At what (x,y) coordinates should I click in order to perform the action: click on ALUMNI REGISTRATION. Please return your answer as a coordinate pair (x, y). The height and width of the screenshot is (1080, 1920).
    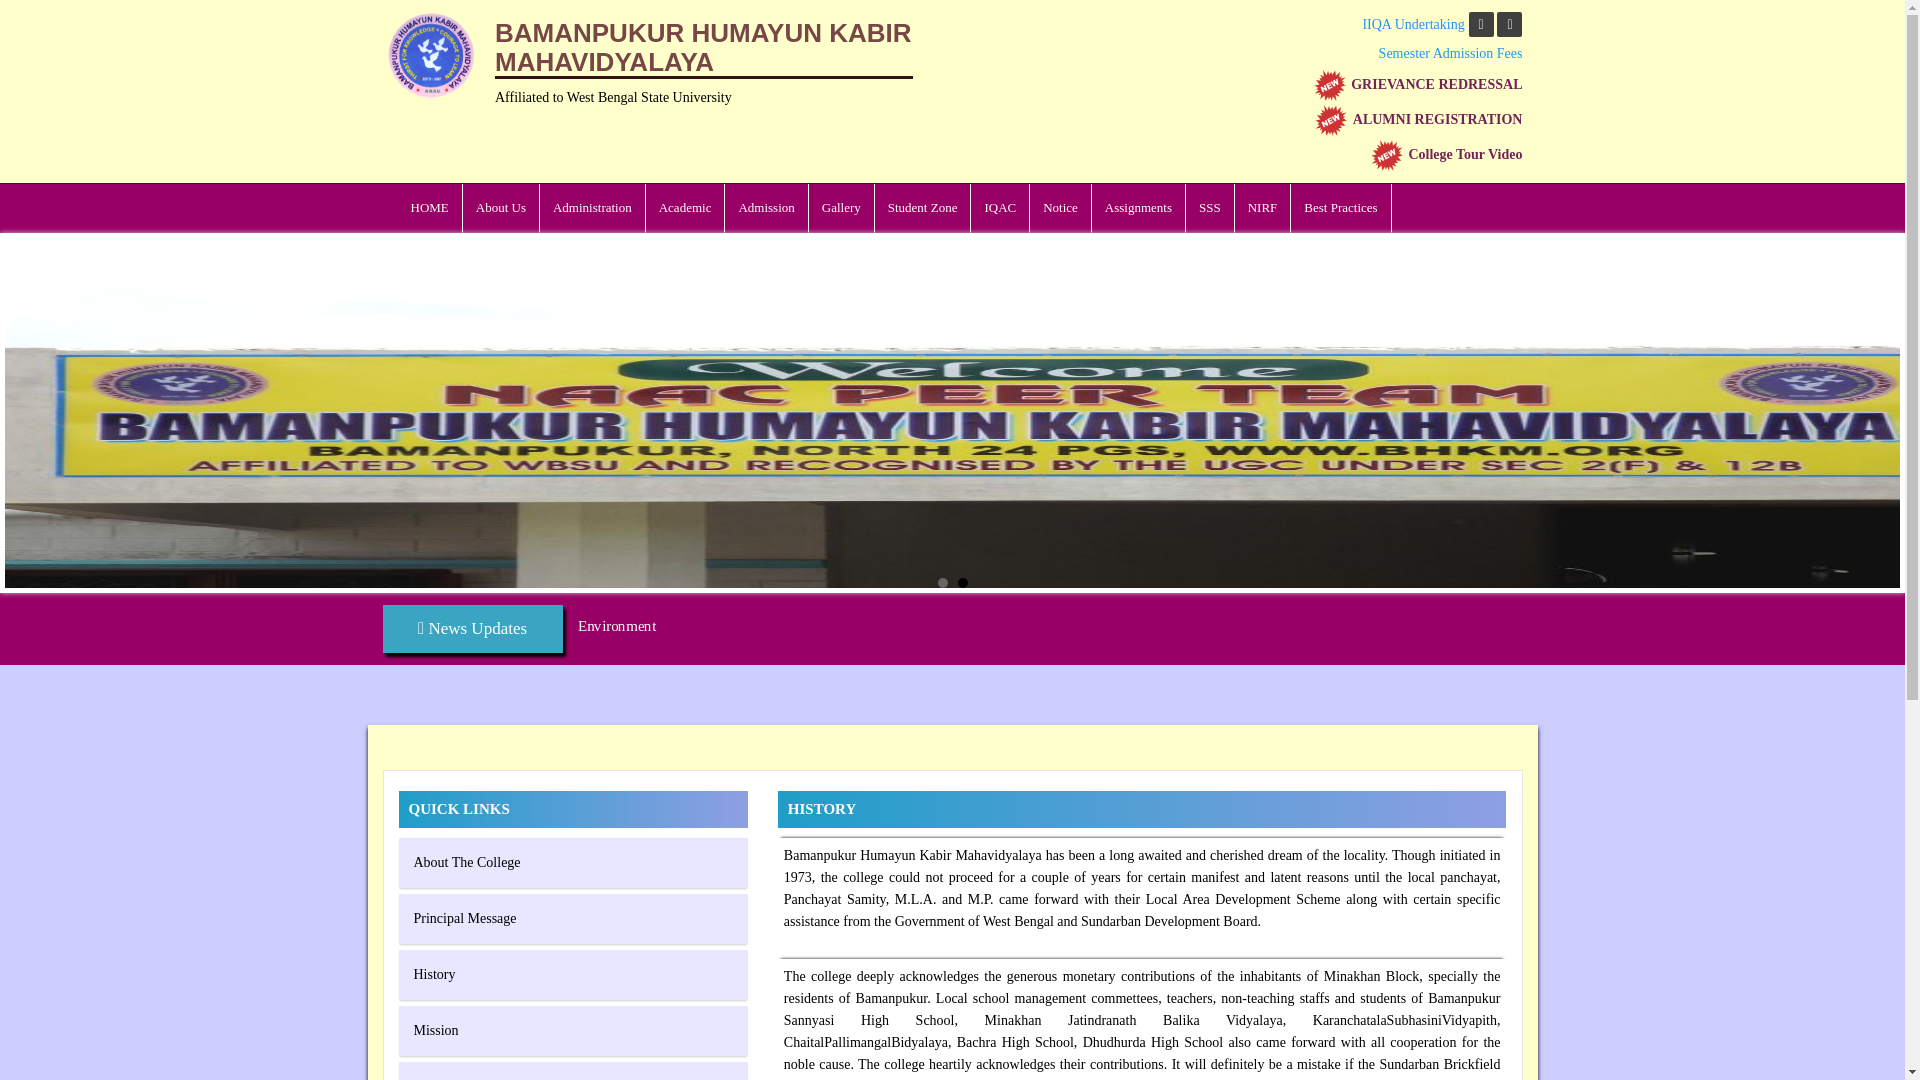
    Looking at the image, I should click on (1418, 120).